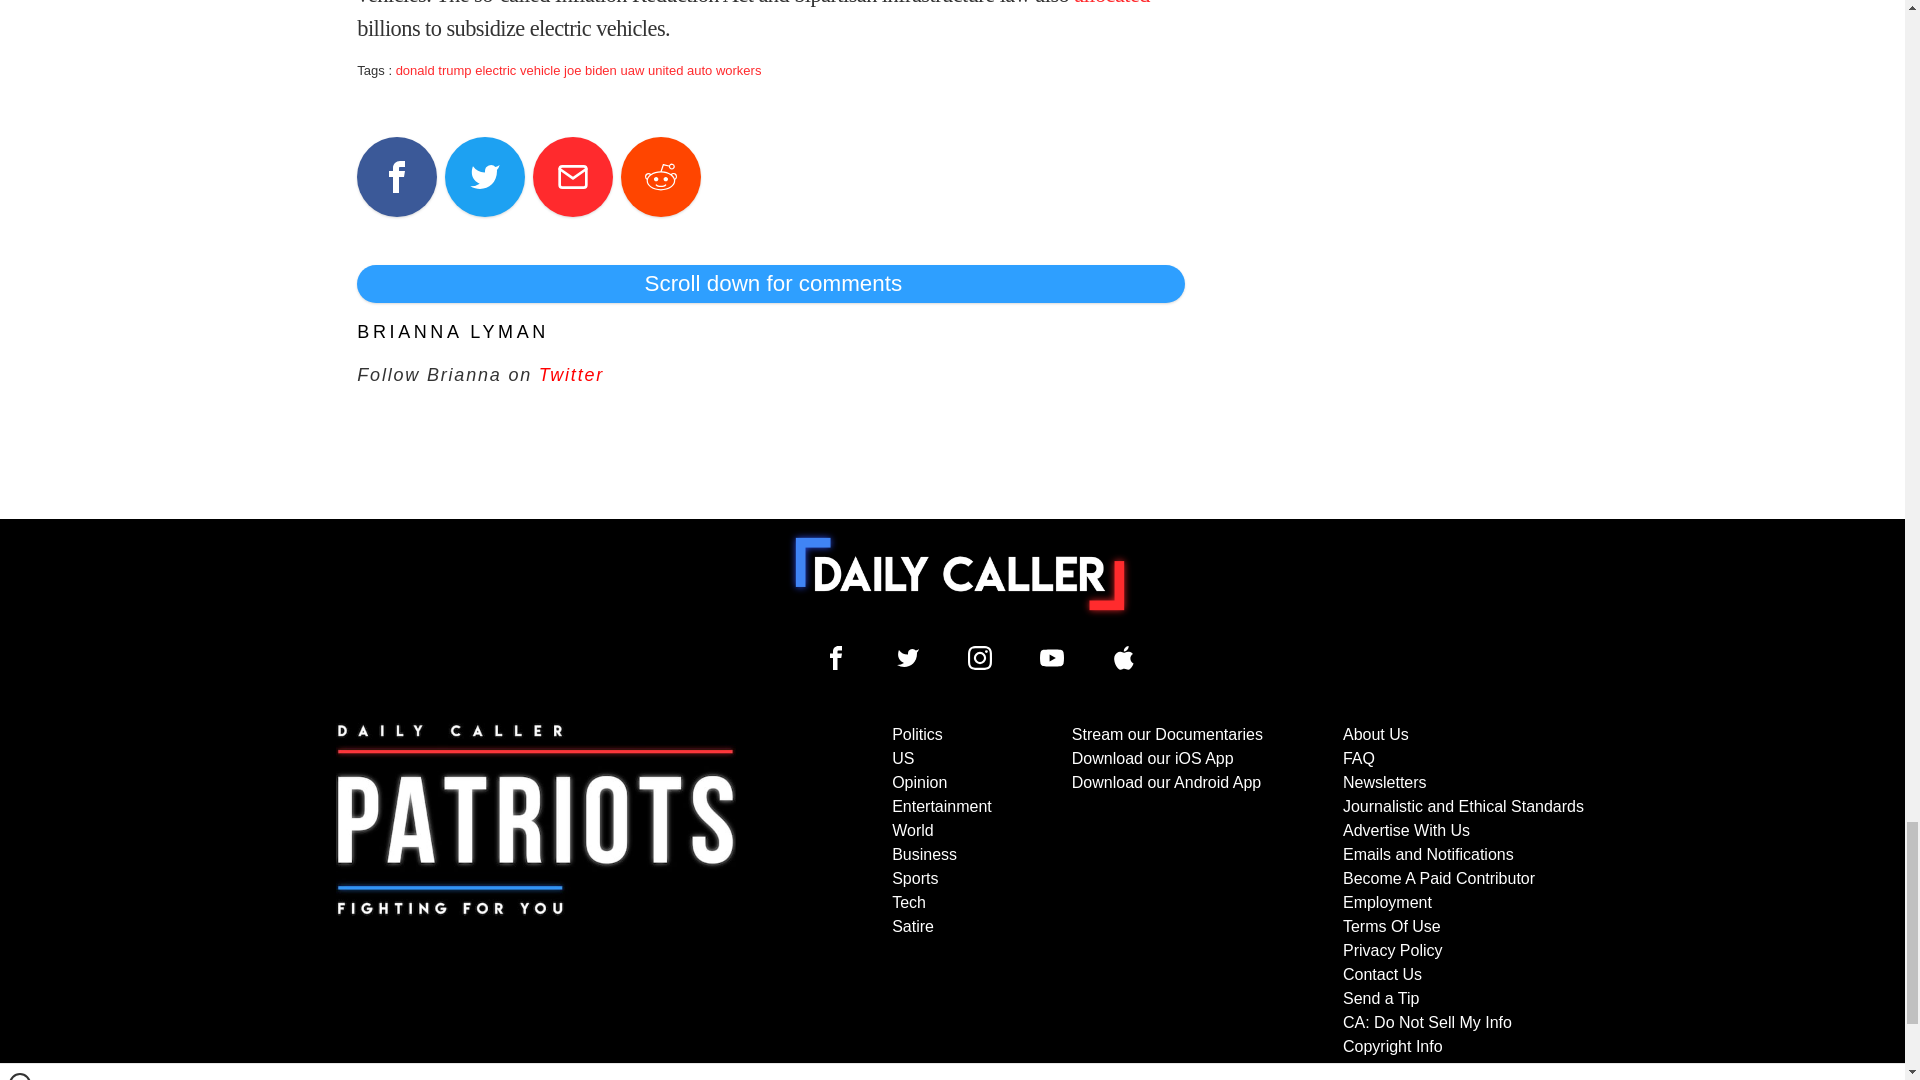 The width and height of the screenshot is (1920, 1080). Describe the element at coordinates (770, 284) in the screenshot. I see `Scroll down for comments` at that location.